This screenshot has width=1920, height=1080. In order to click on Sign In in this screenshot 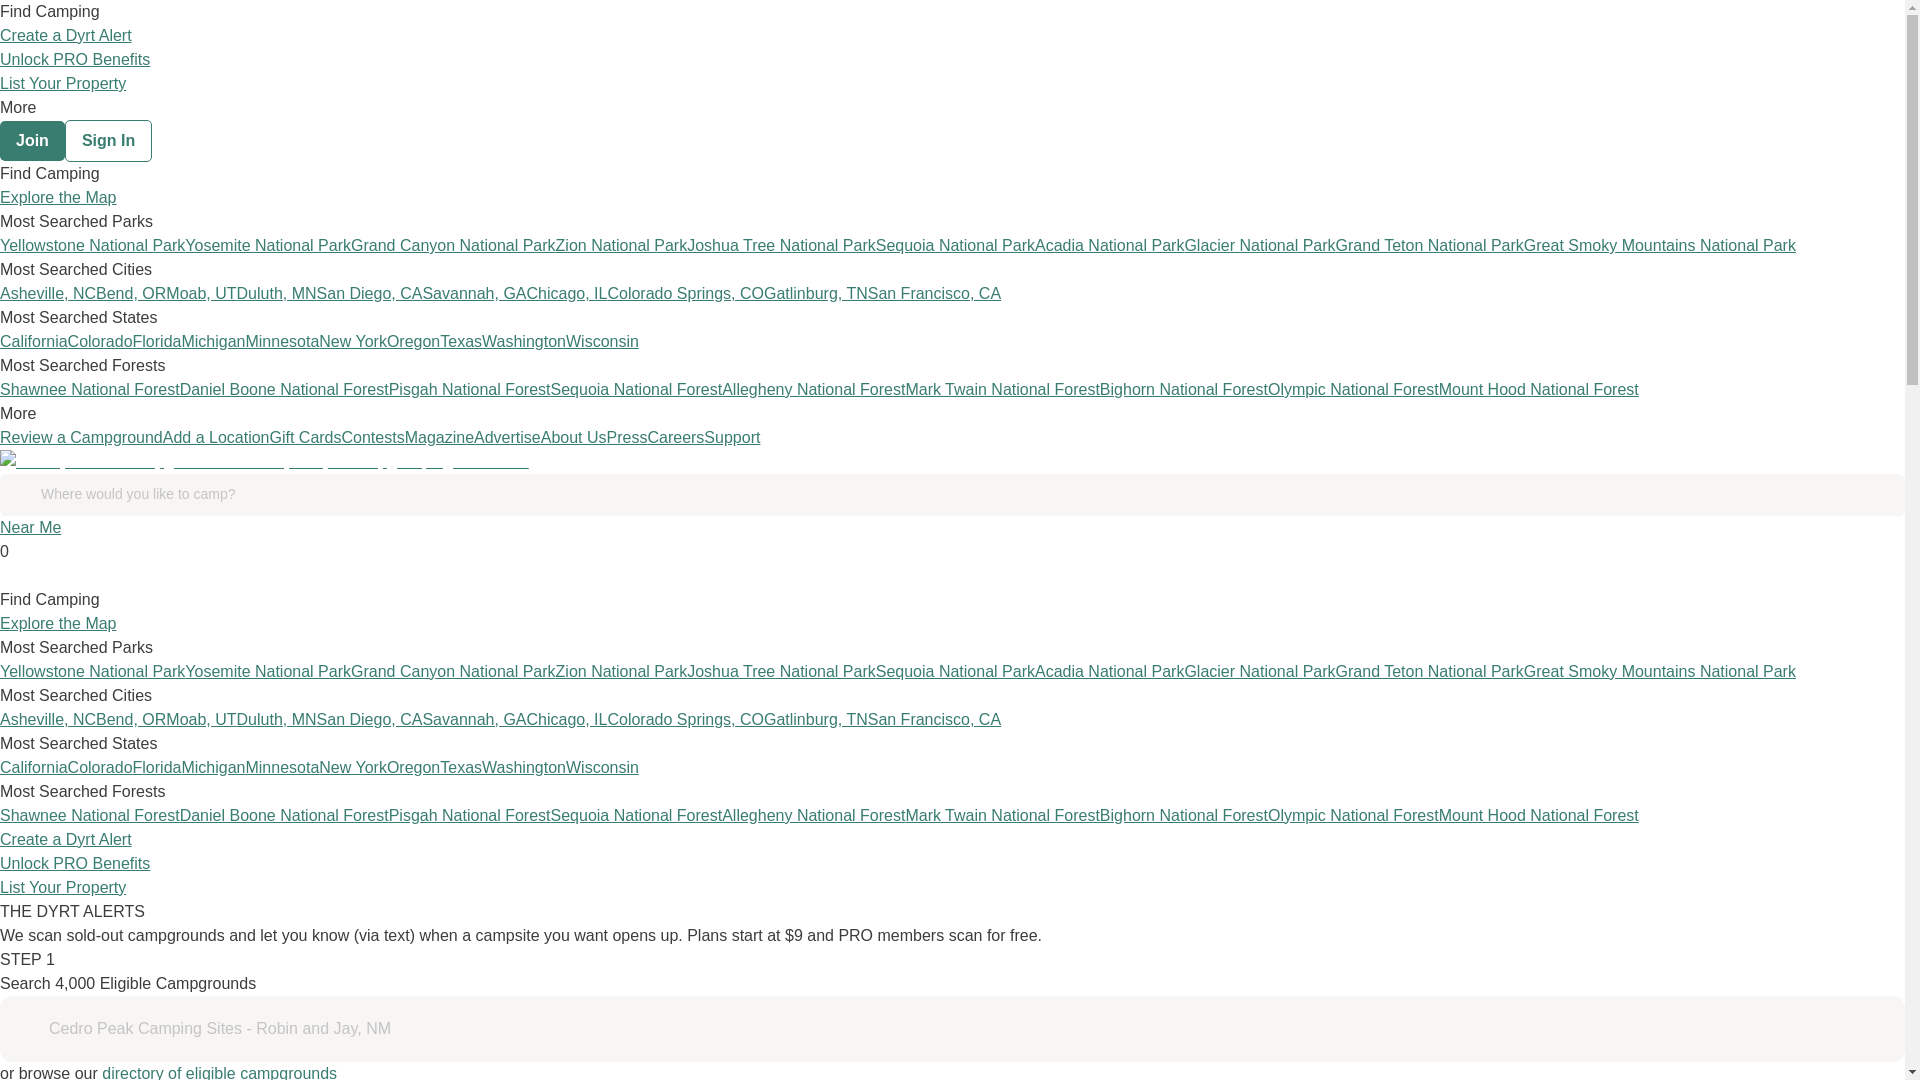, I will do `click(108, 140)`.